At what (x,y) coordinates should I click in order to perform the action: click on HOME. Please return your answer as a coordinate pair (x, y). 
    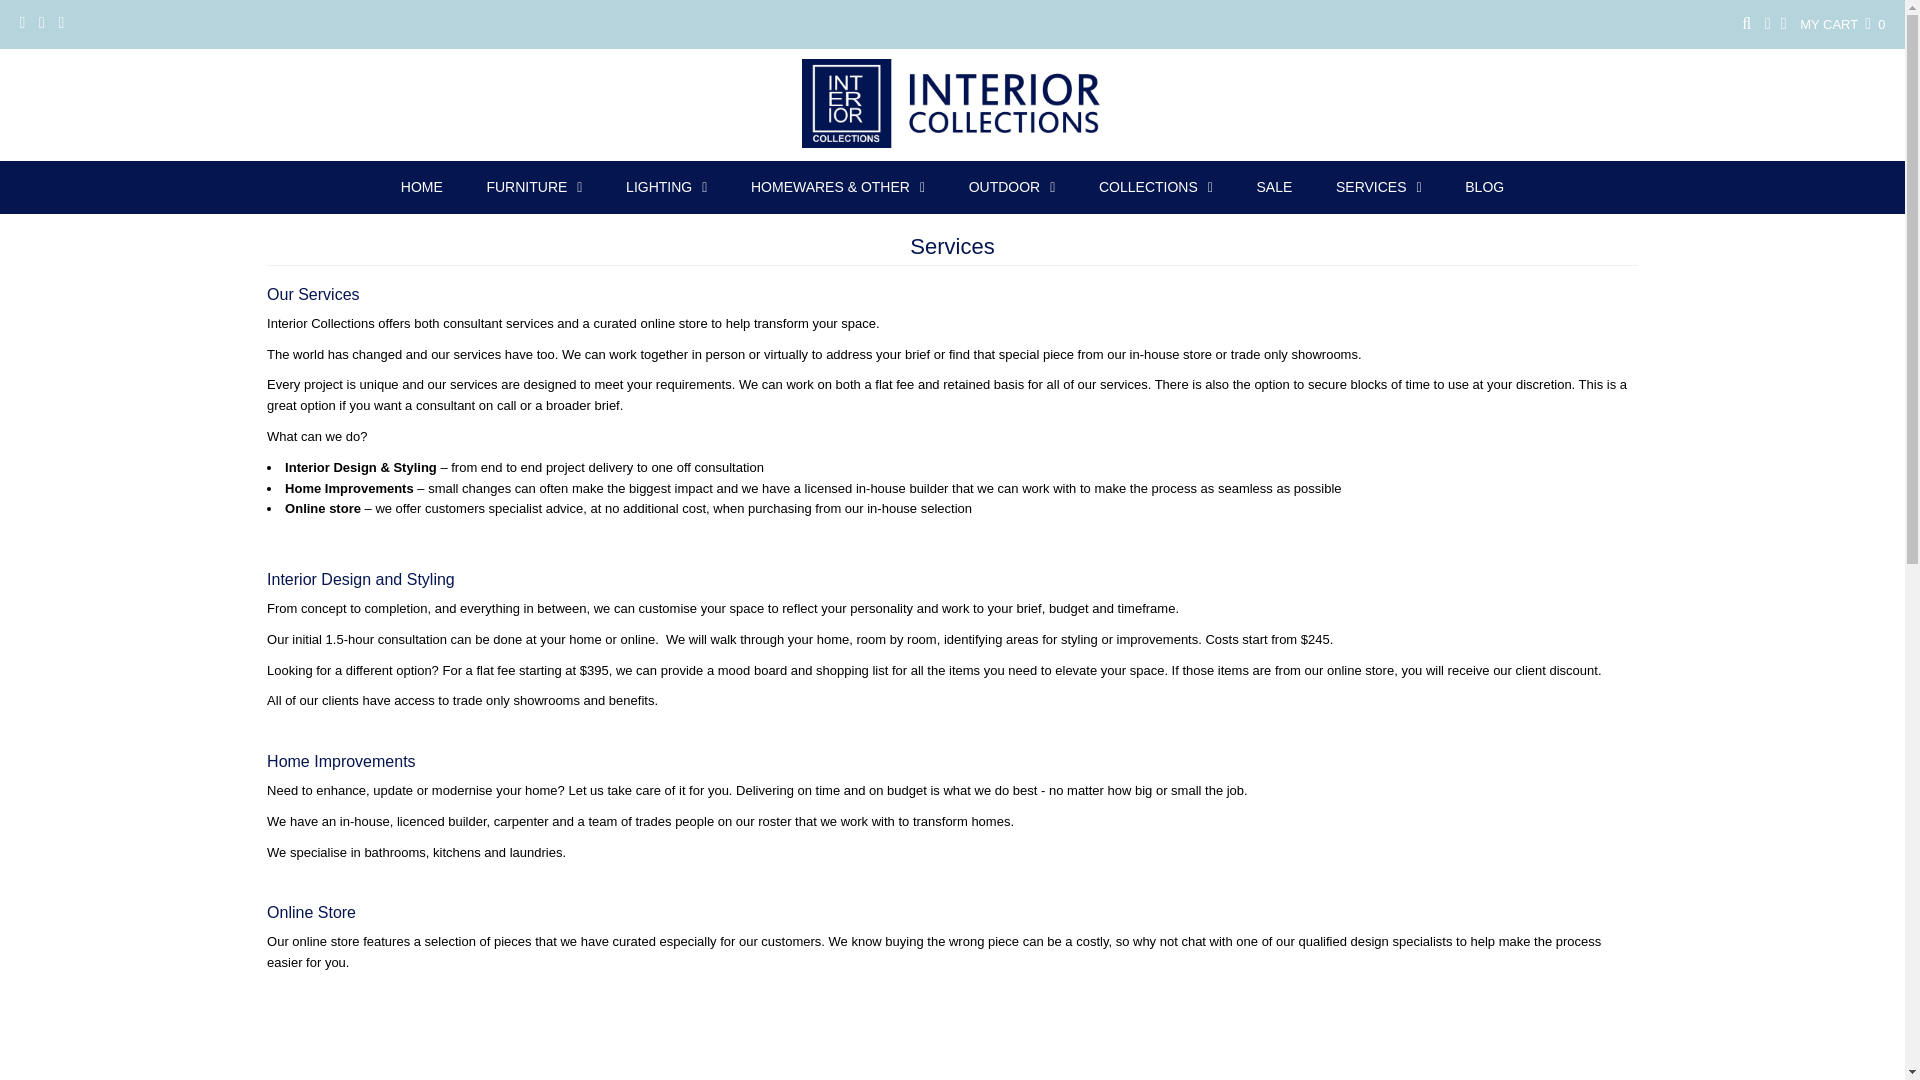
    Looking at the image, I should click on (421, 186).